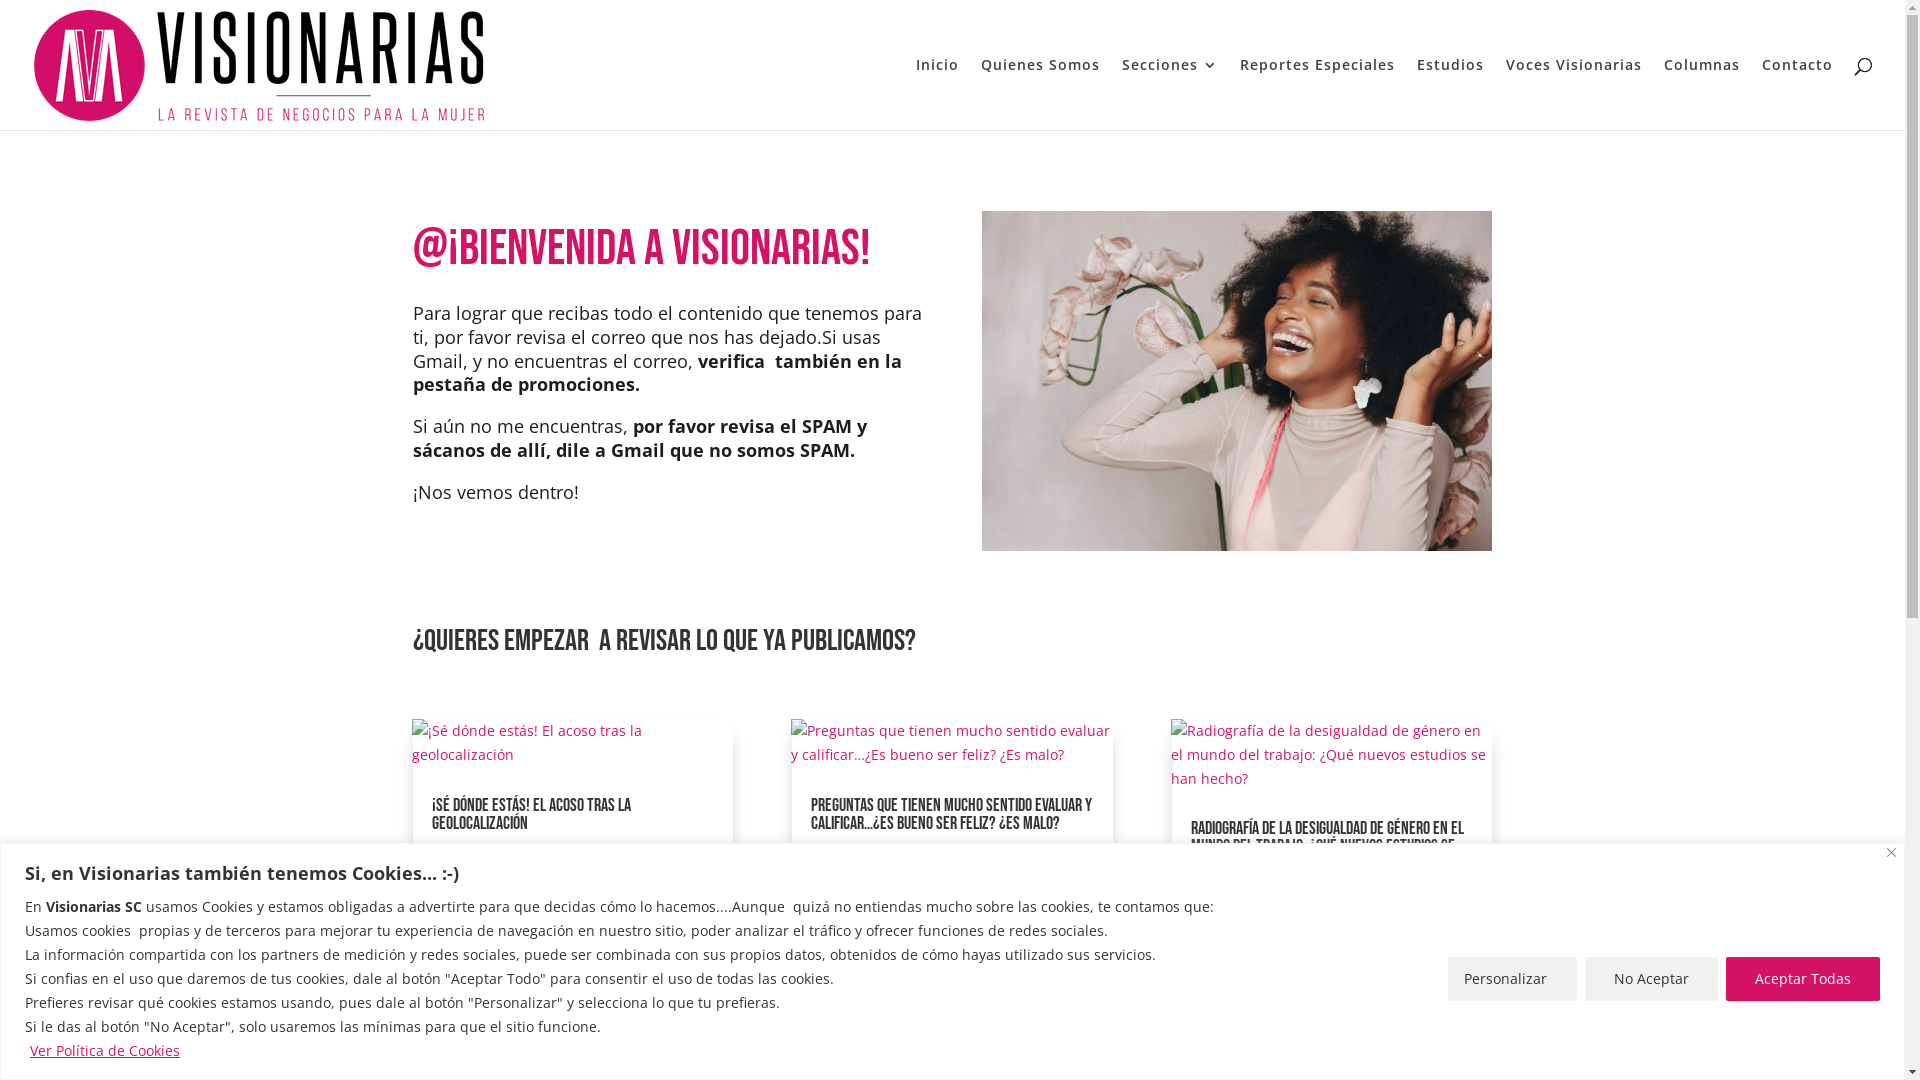 Image resolution: width=1920 pixels, height=1080 pixels. Describe the element at coordinates (1237, 381) in the screenshot. I see `suscripion confirmada a visionarias` at that location.